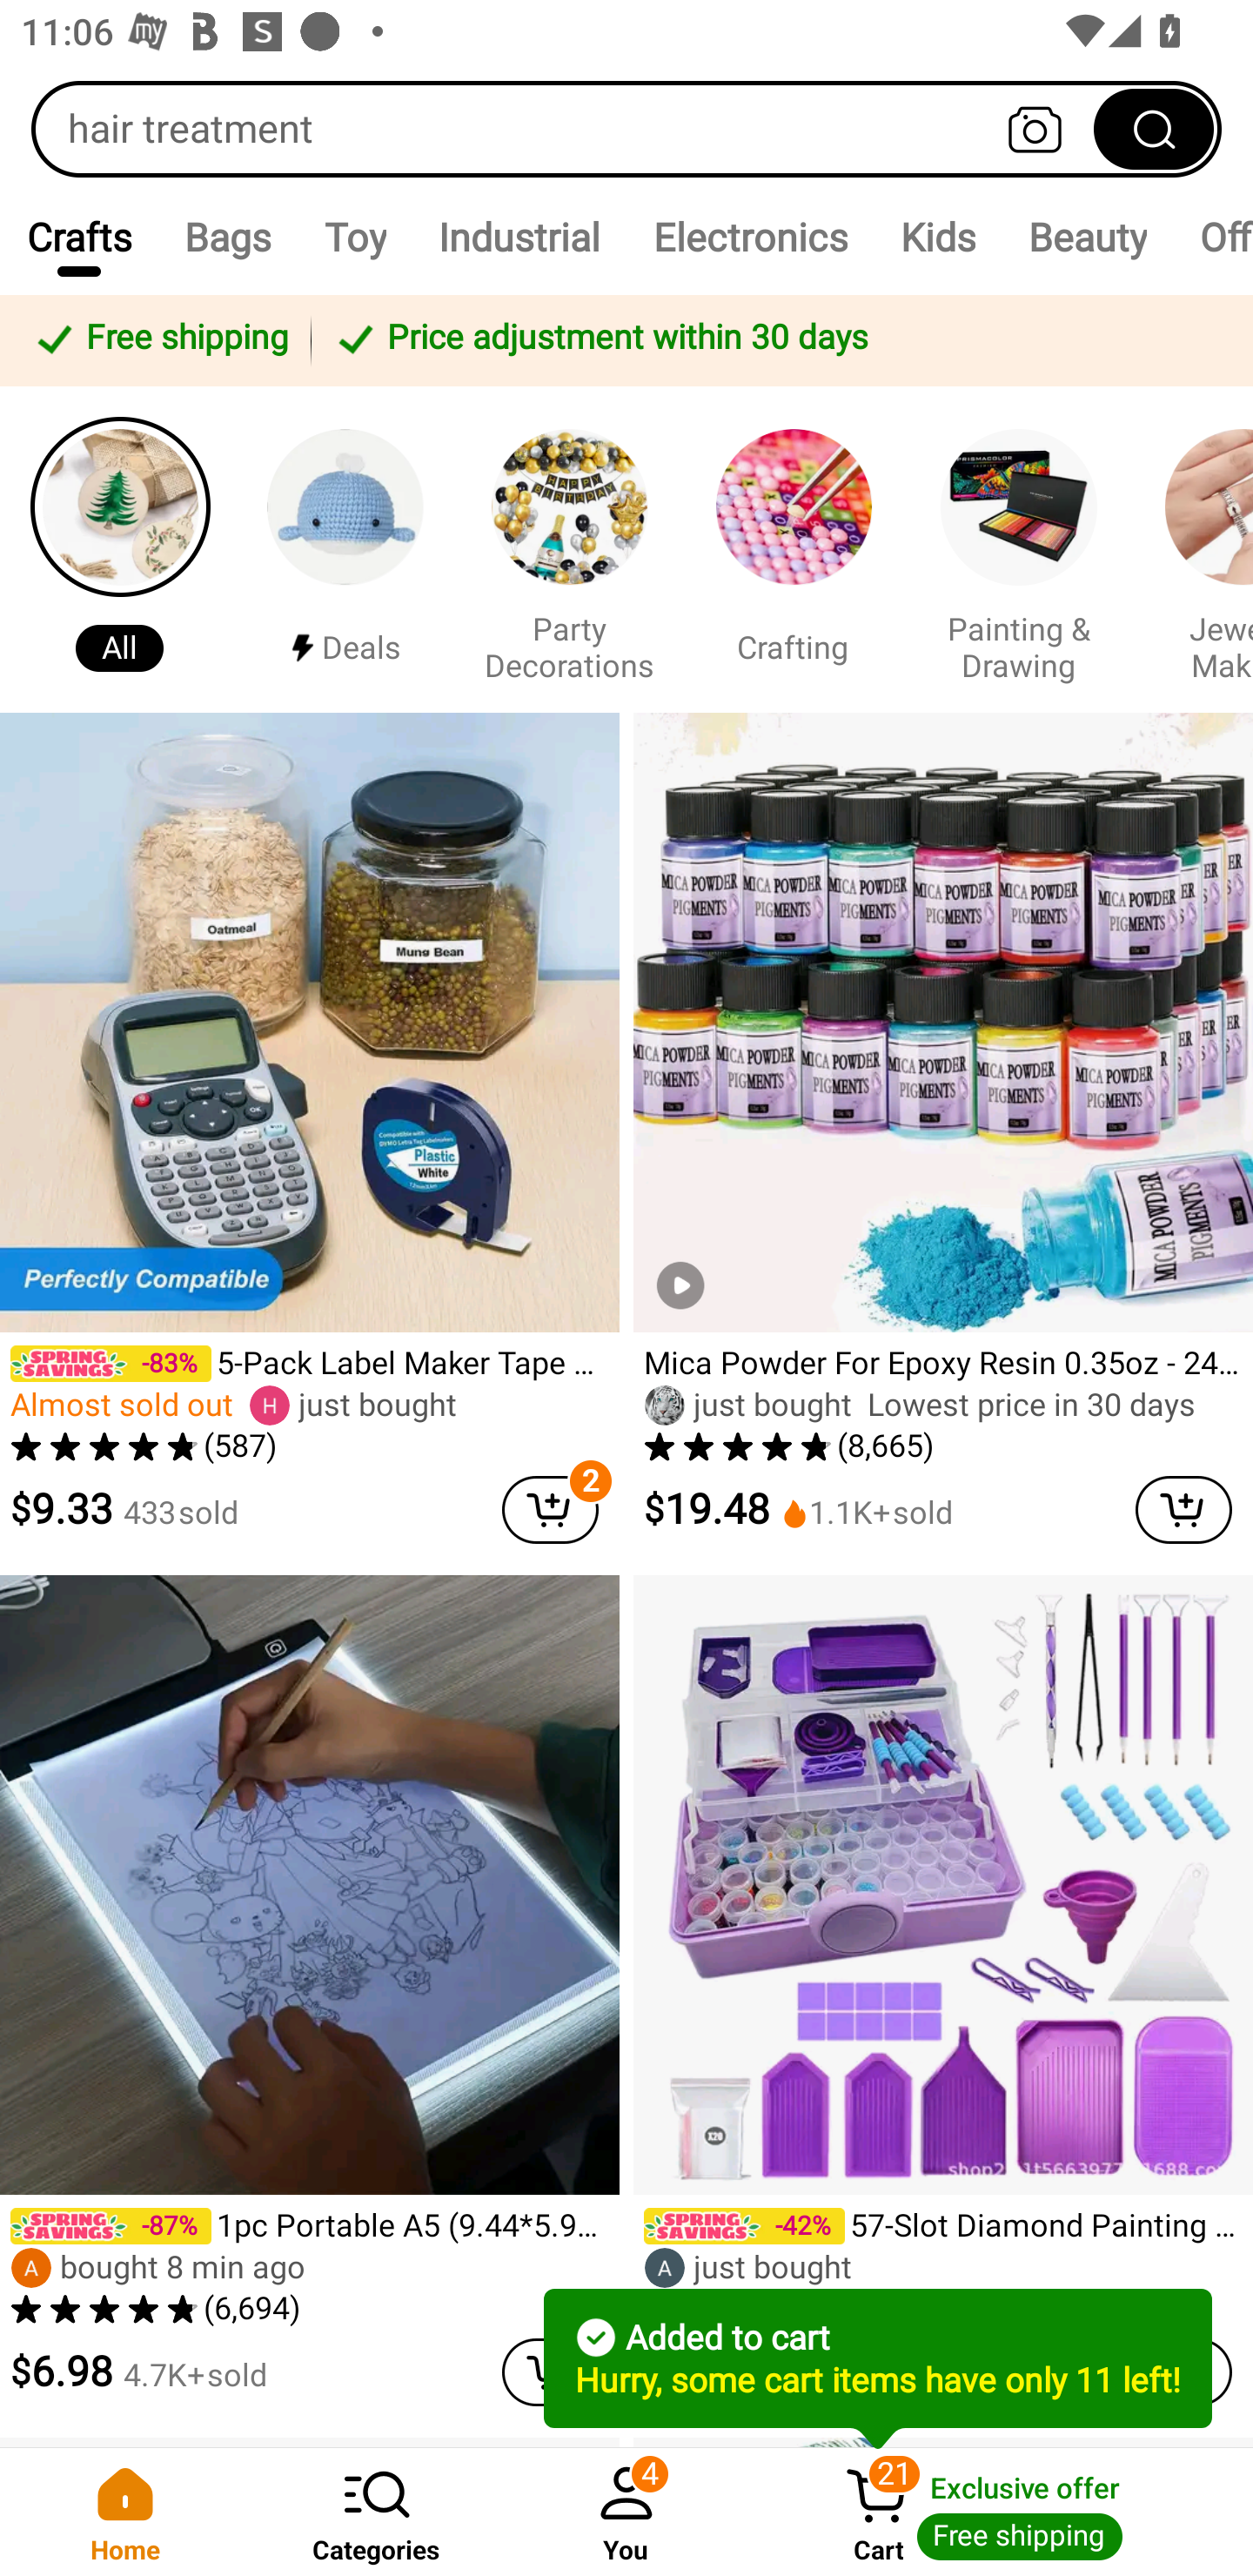 Image resolution: width=1253 pixels, height=2576 pixels. Describe the element at coordinates (1086, 237) in the screenshot. I see `Beauty` at that location.